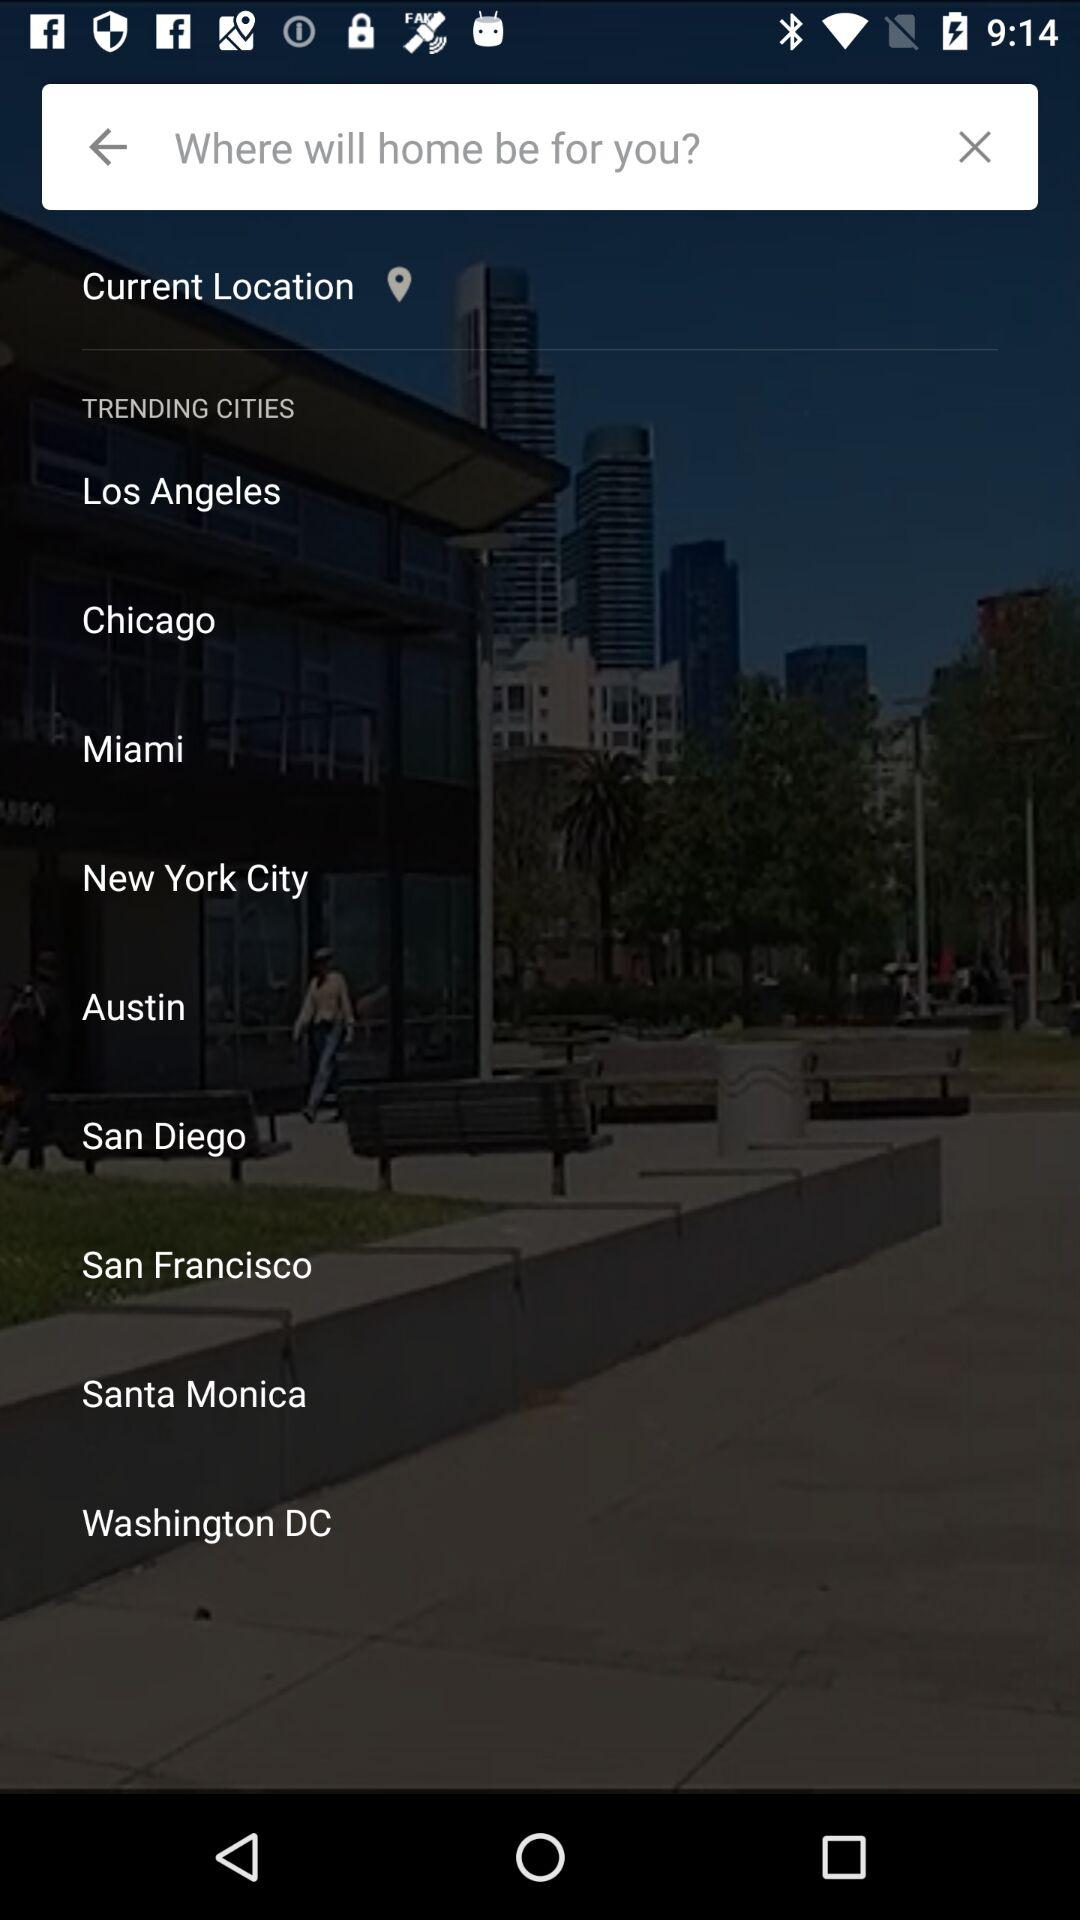 Image resolution: width=1080 pixels, height=1920 pixels. What do you see at coordinates (540, 490) in the screenshot?
I see `turn off the item above chicago item` at bounding box center [540, 490].